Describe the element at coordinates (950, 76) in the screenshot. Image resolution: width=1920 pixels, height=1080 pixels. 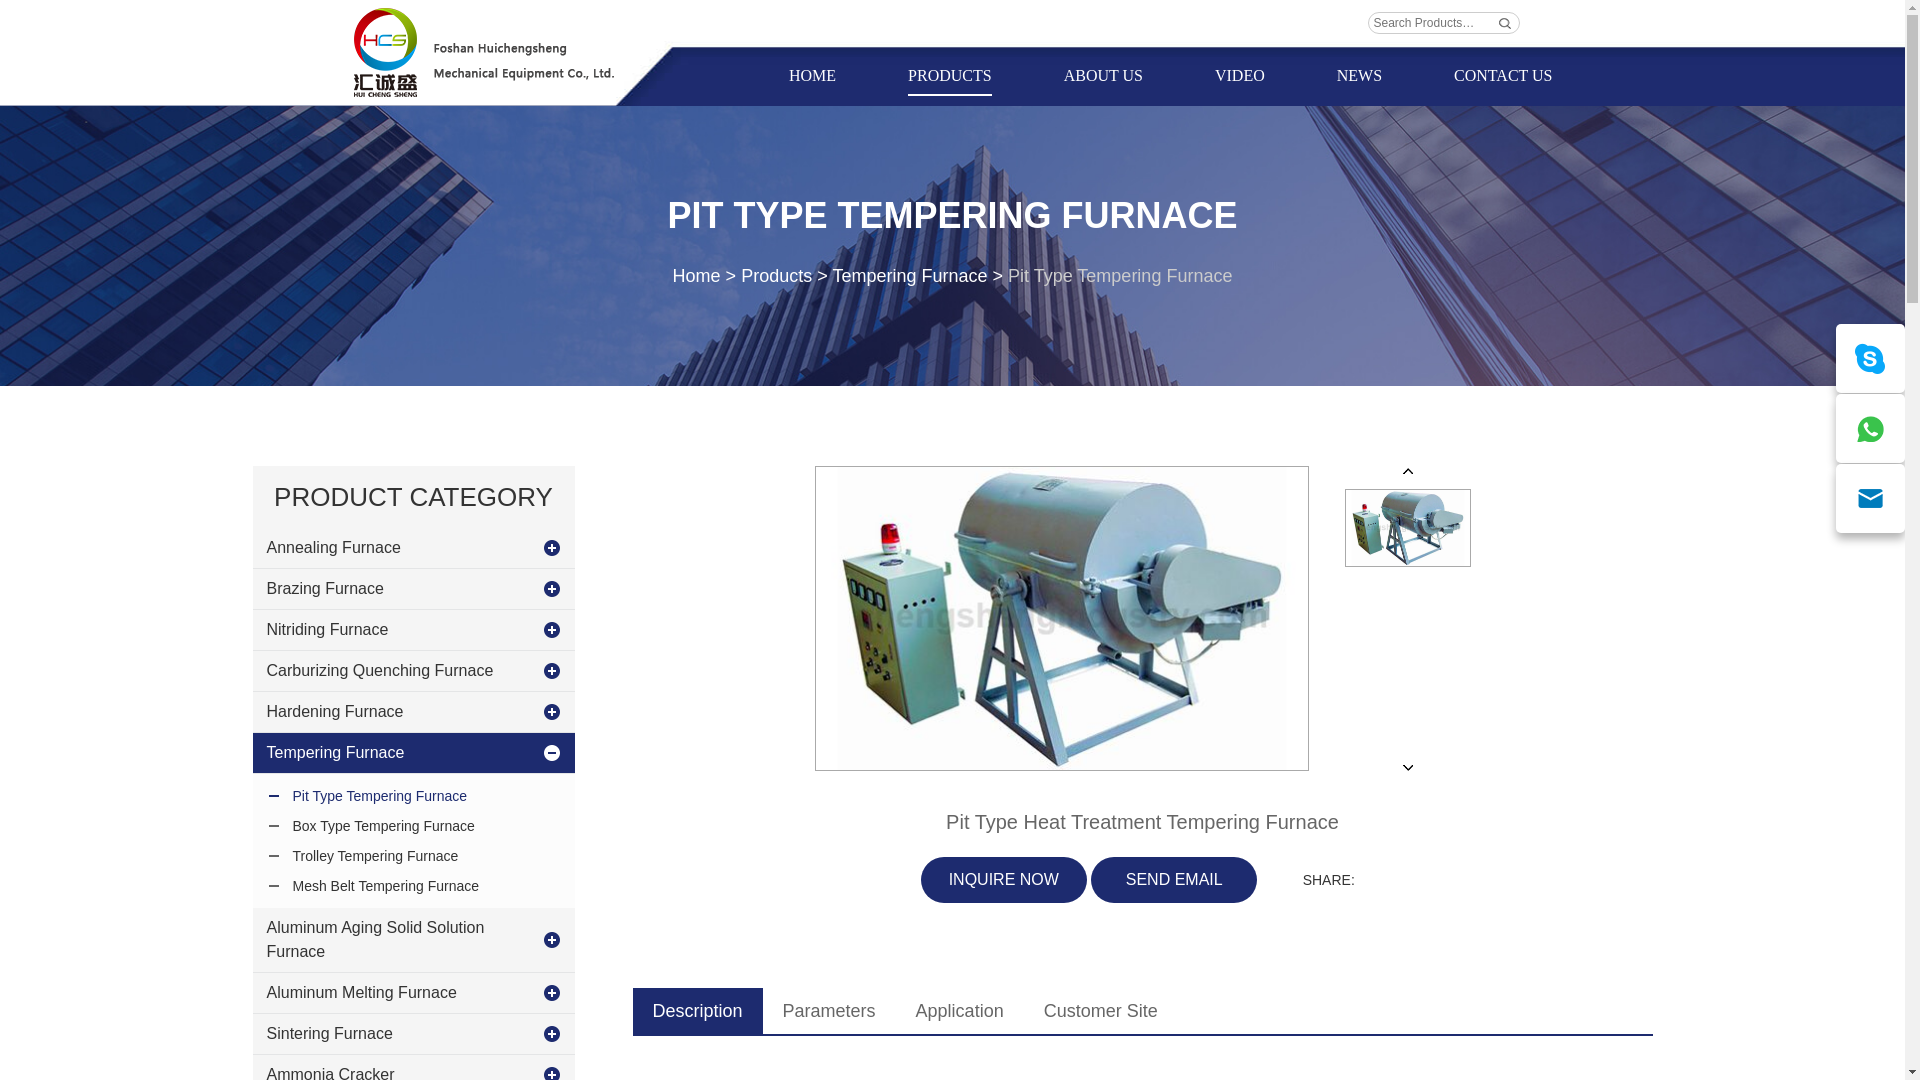
I see `Products` at that location.